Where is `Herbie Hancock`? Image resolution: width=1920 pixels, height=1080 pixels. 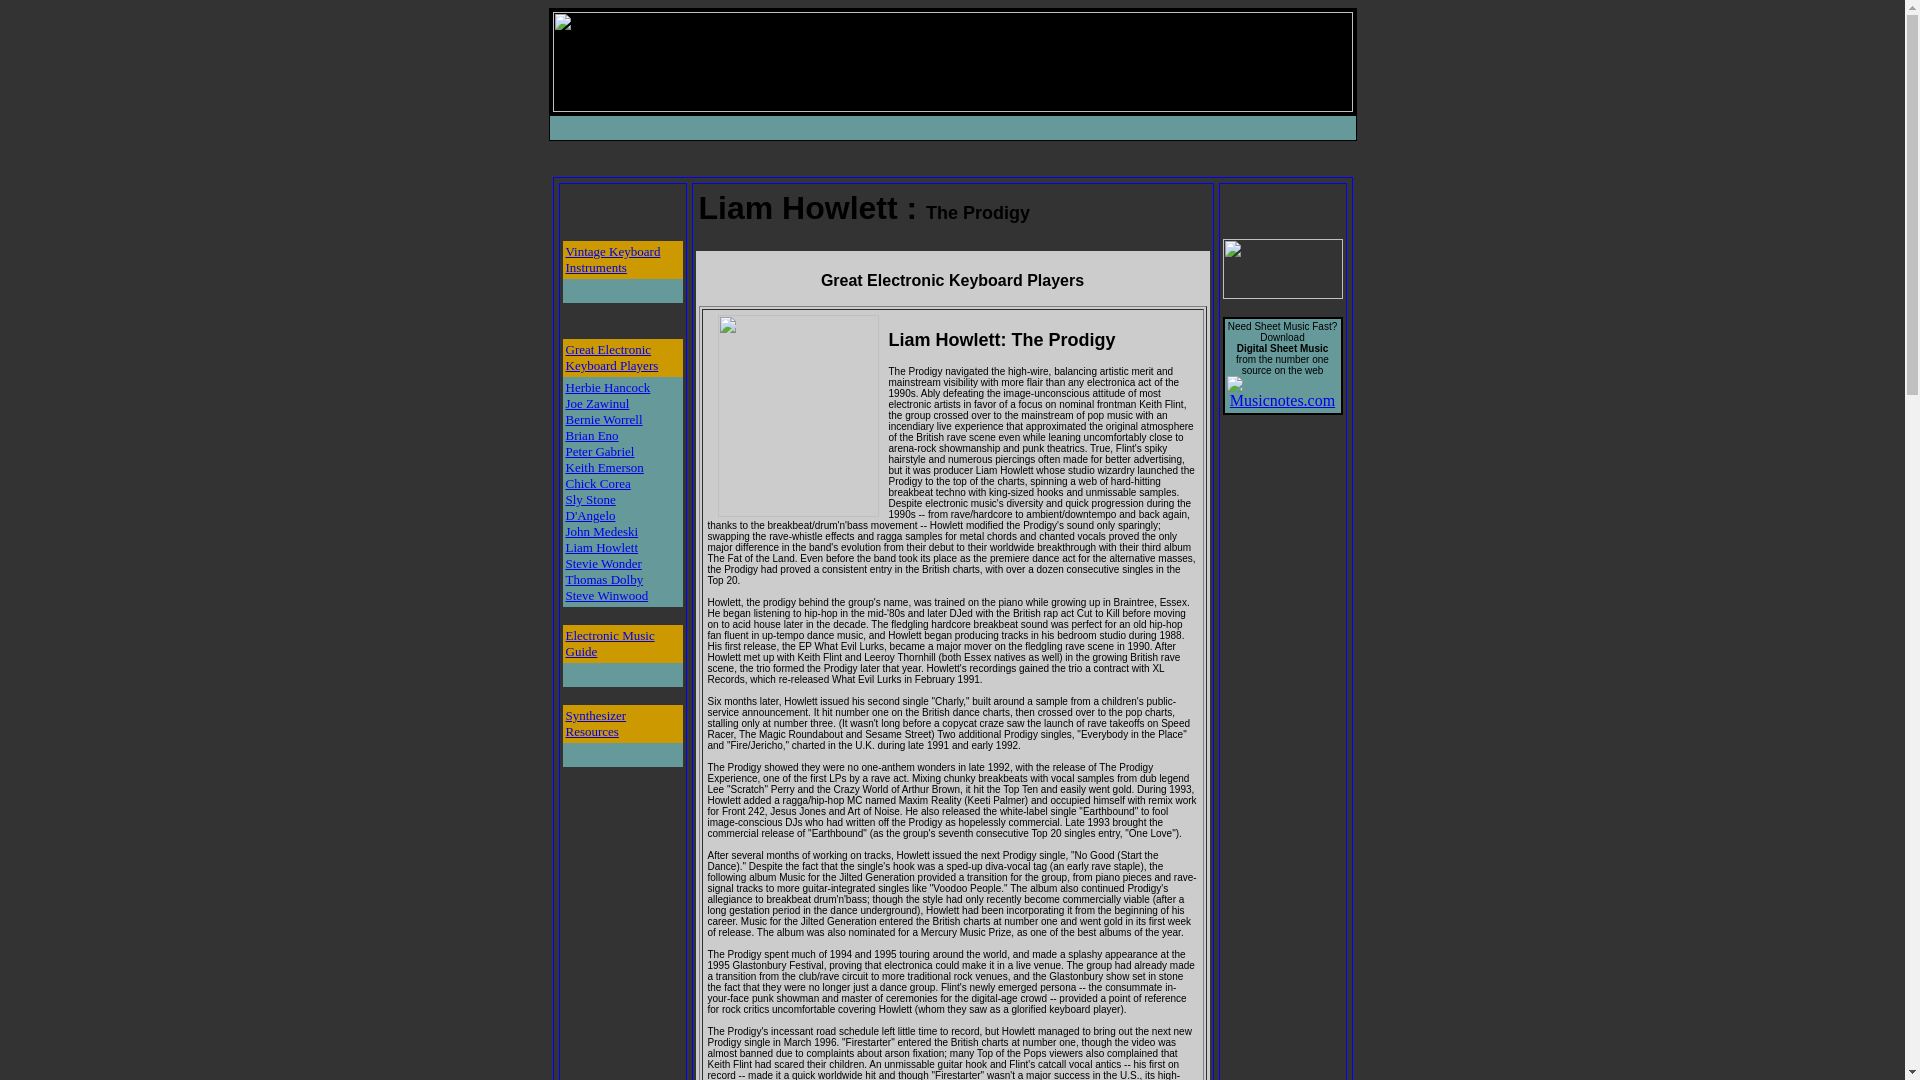
Herbie Hancock is located at coordinates (608, 388).